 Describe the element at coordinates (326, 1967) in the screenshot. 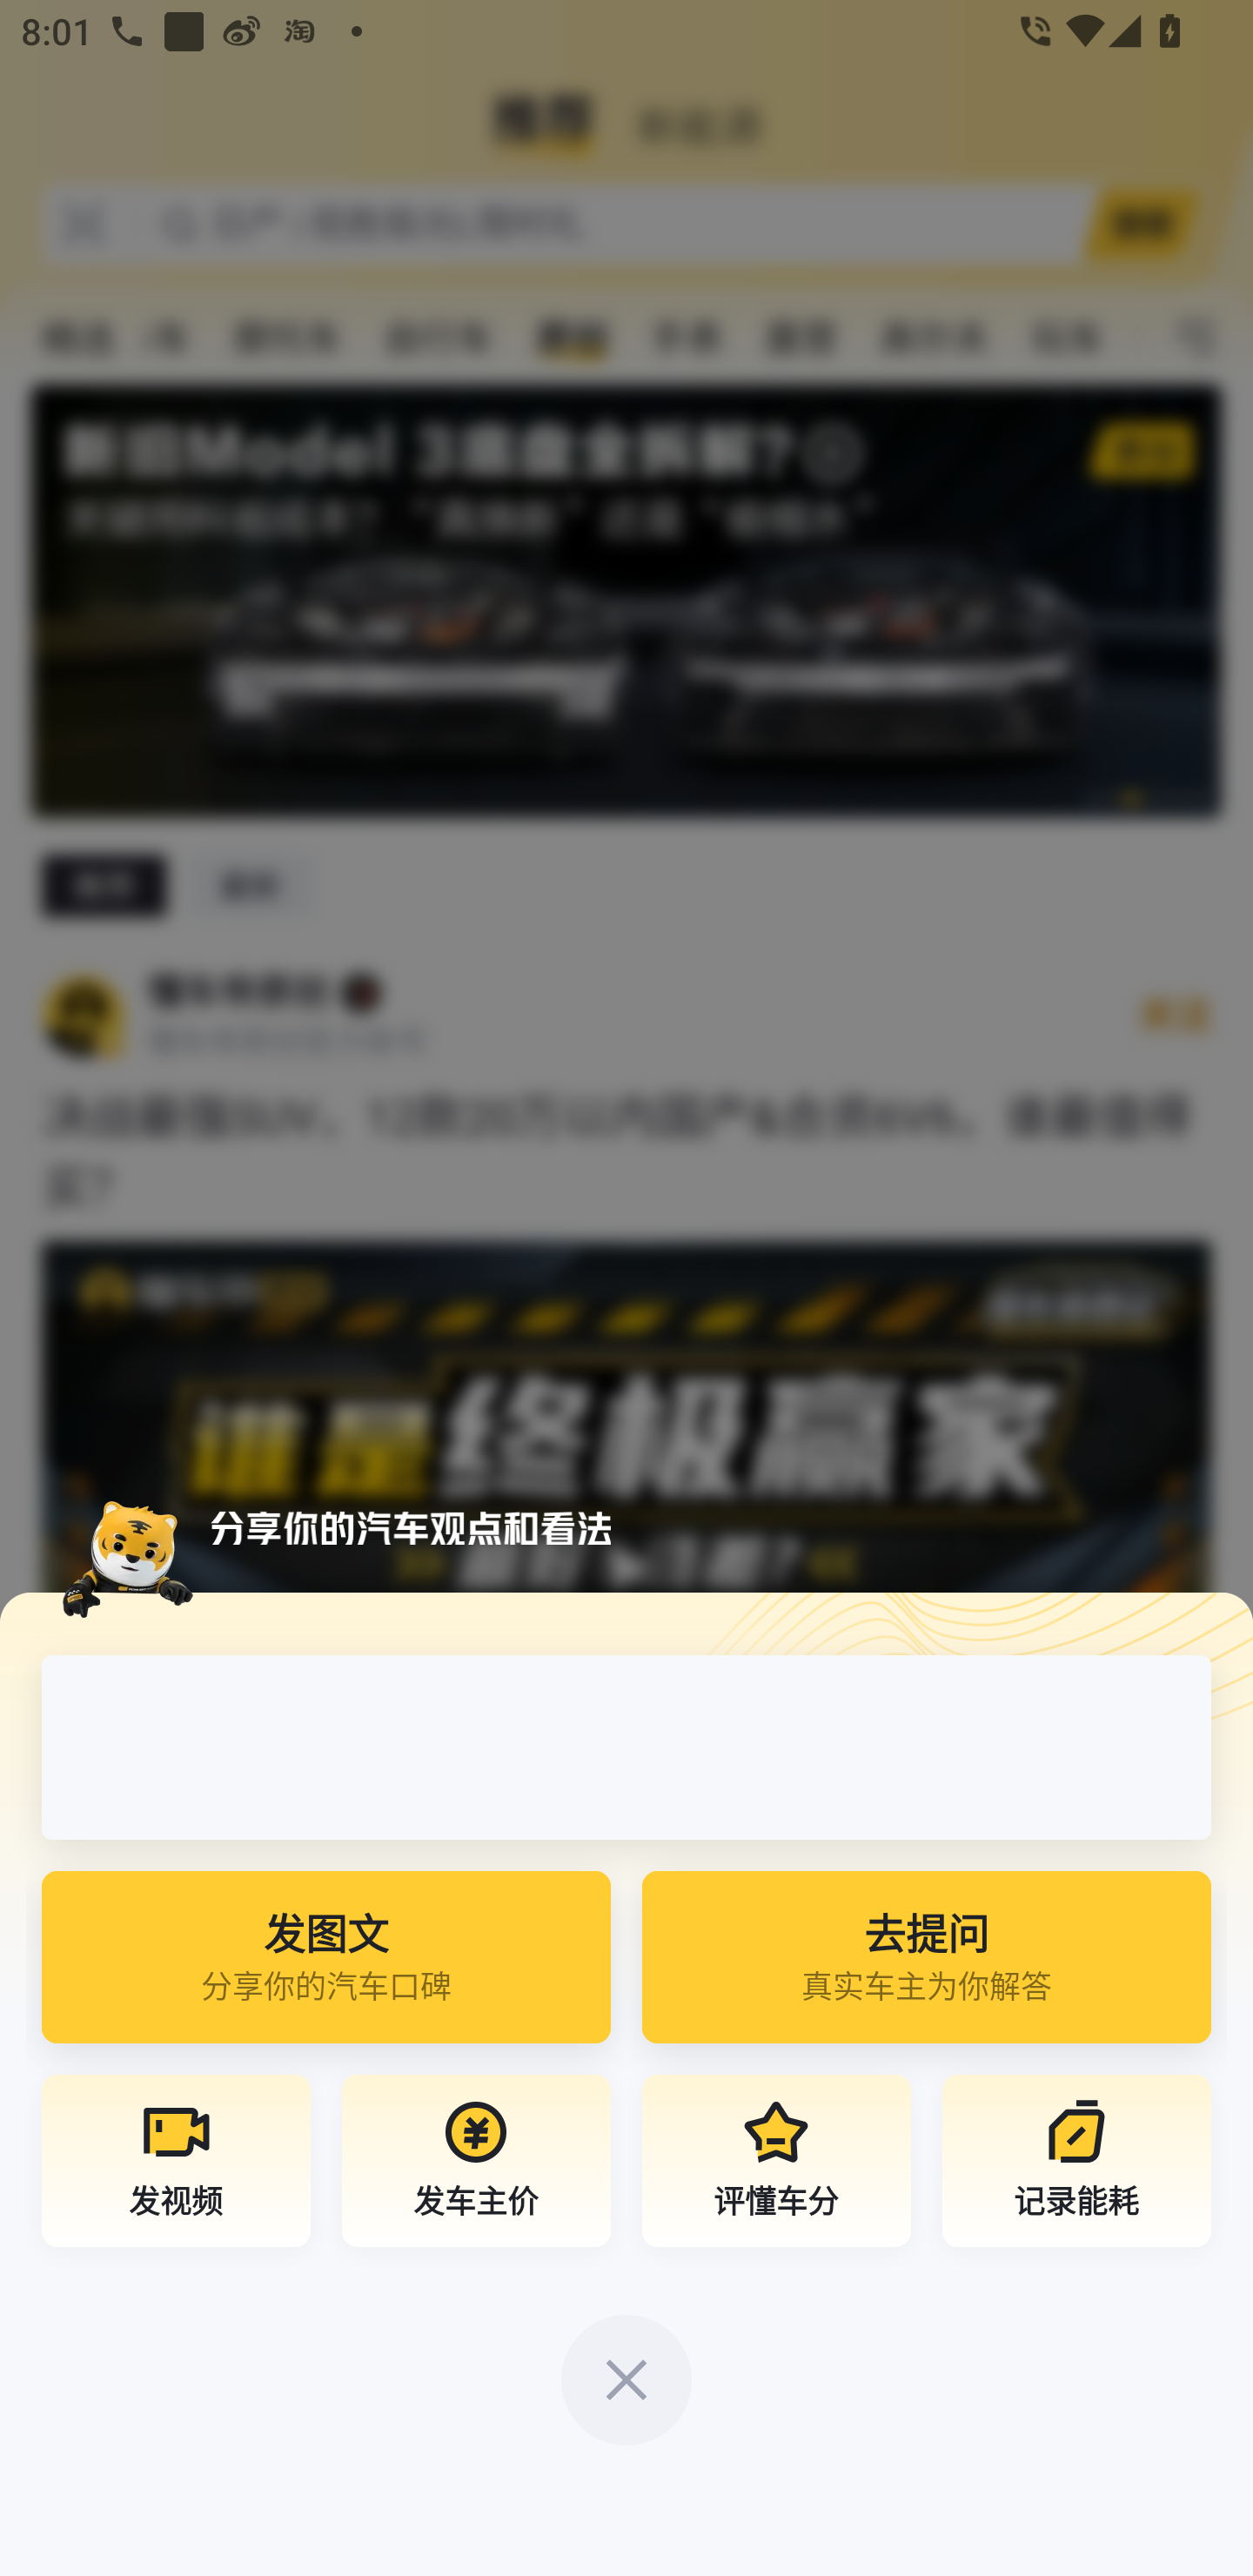

I see `发图文 分享你的汽车口碑` at that location.